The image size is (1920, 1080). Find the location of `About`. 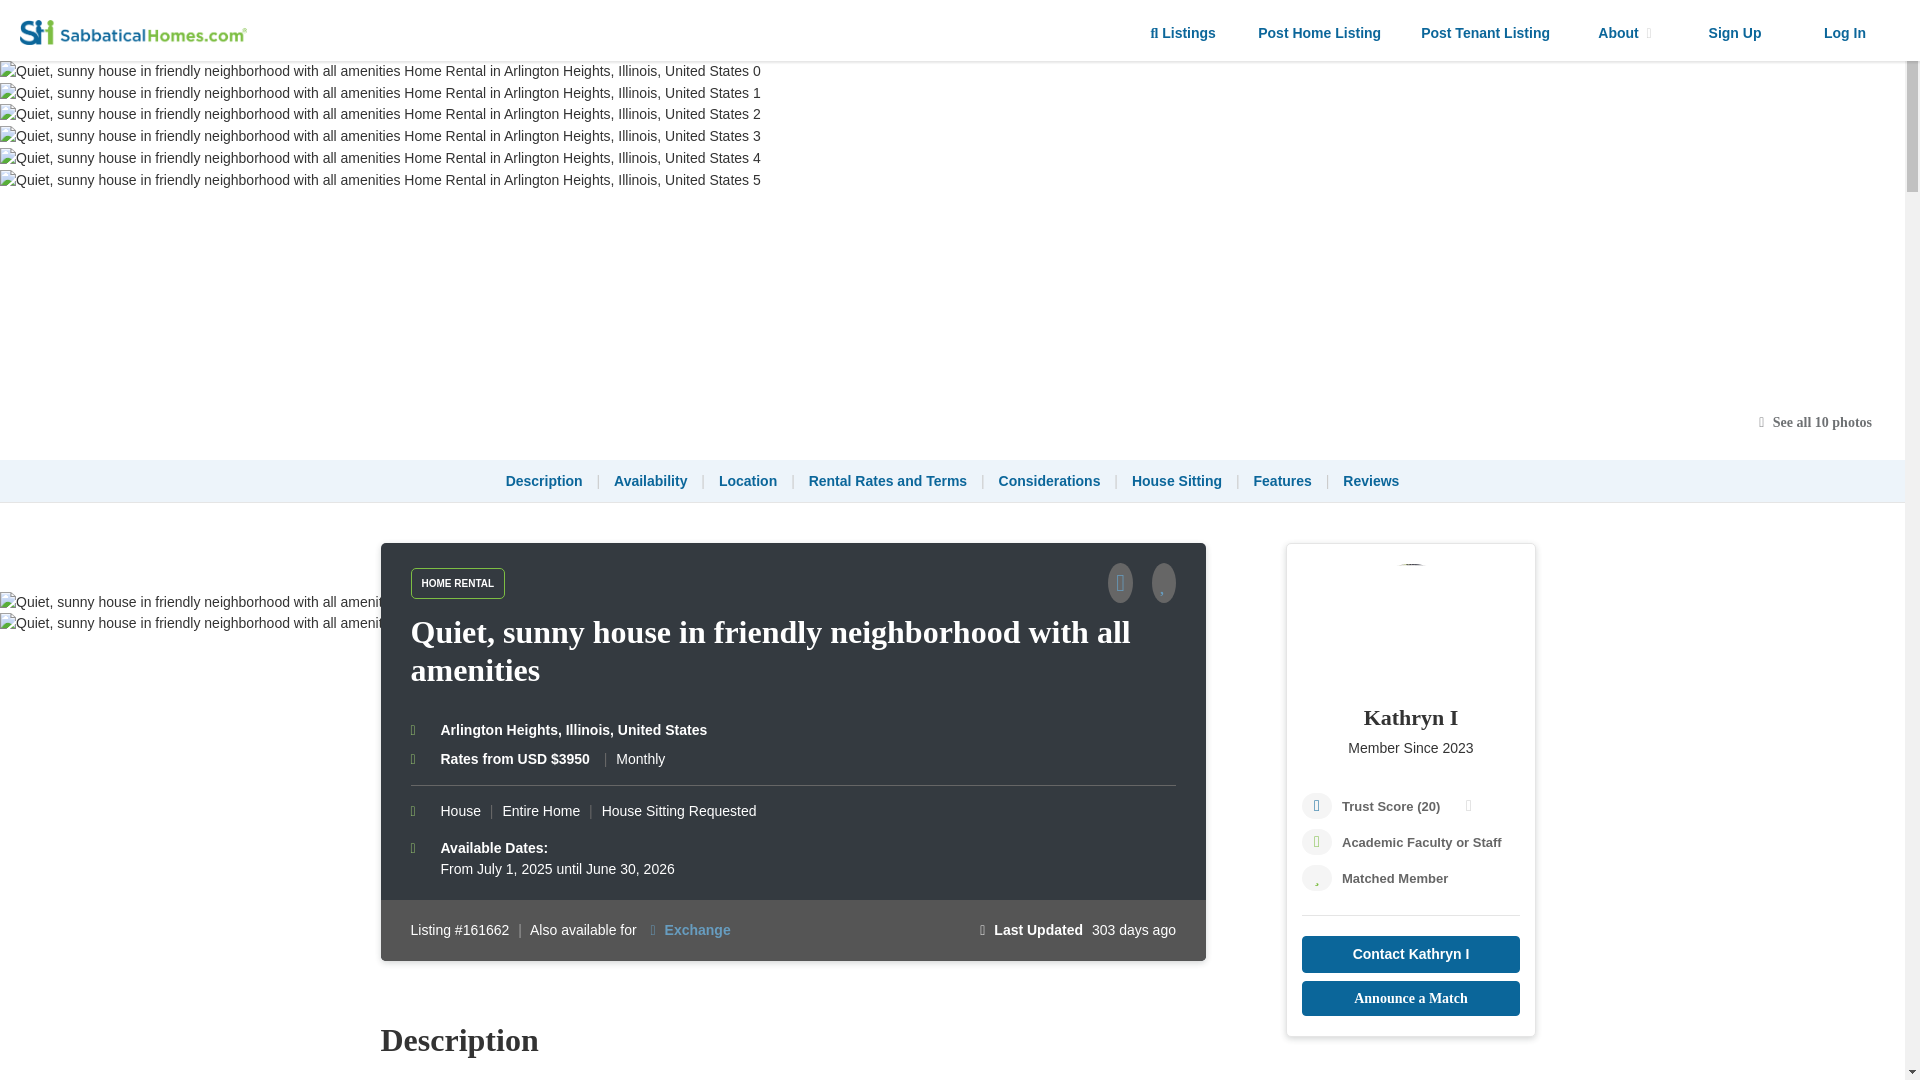

About is located at coordinates (1625, 33).